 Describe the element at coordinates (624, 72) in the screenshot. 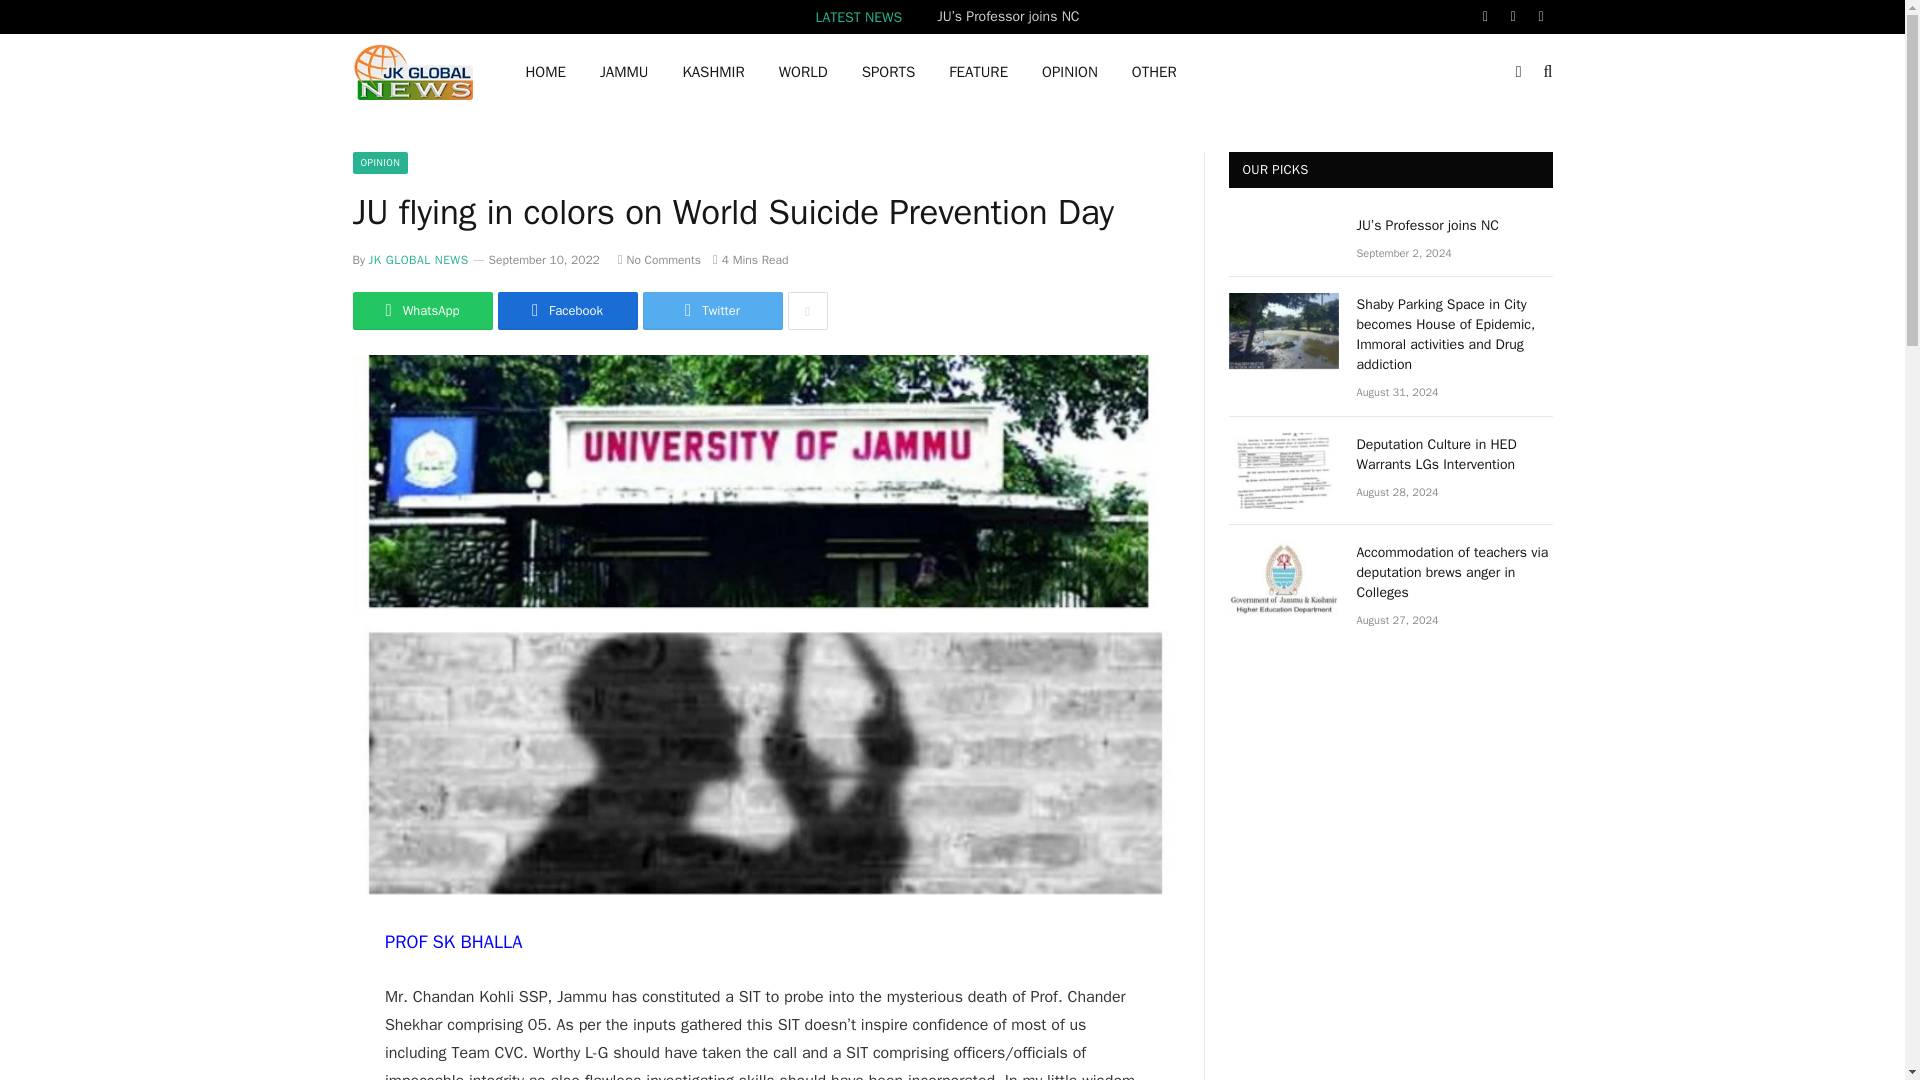

I see `JAMMU` at that location.